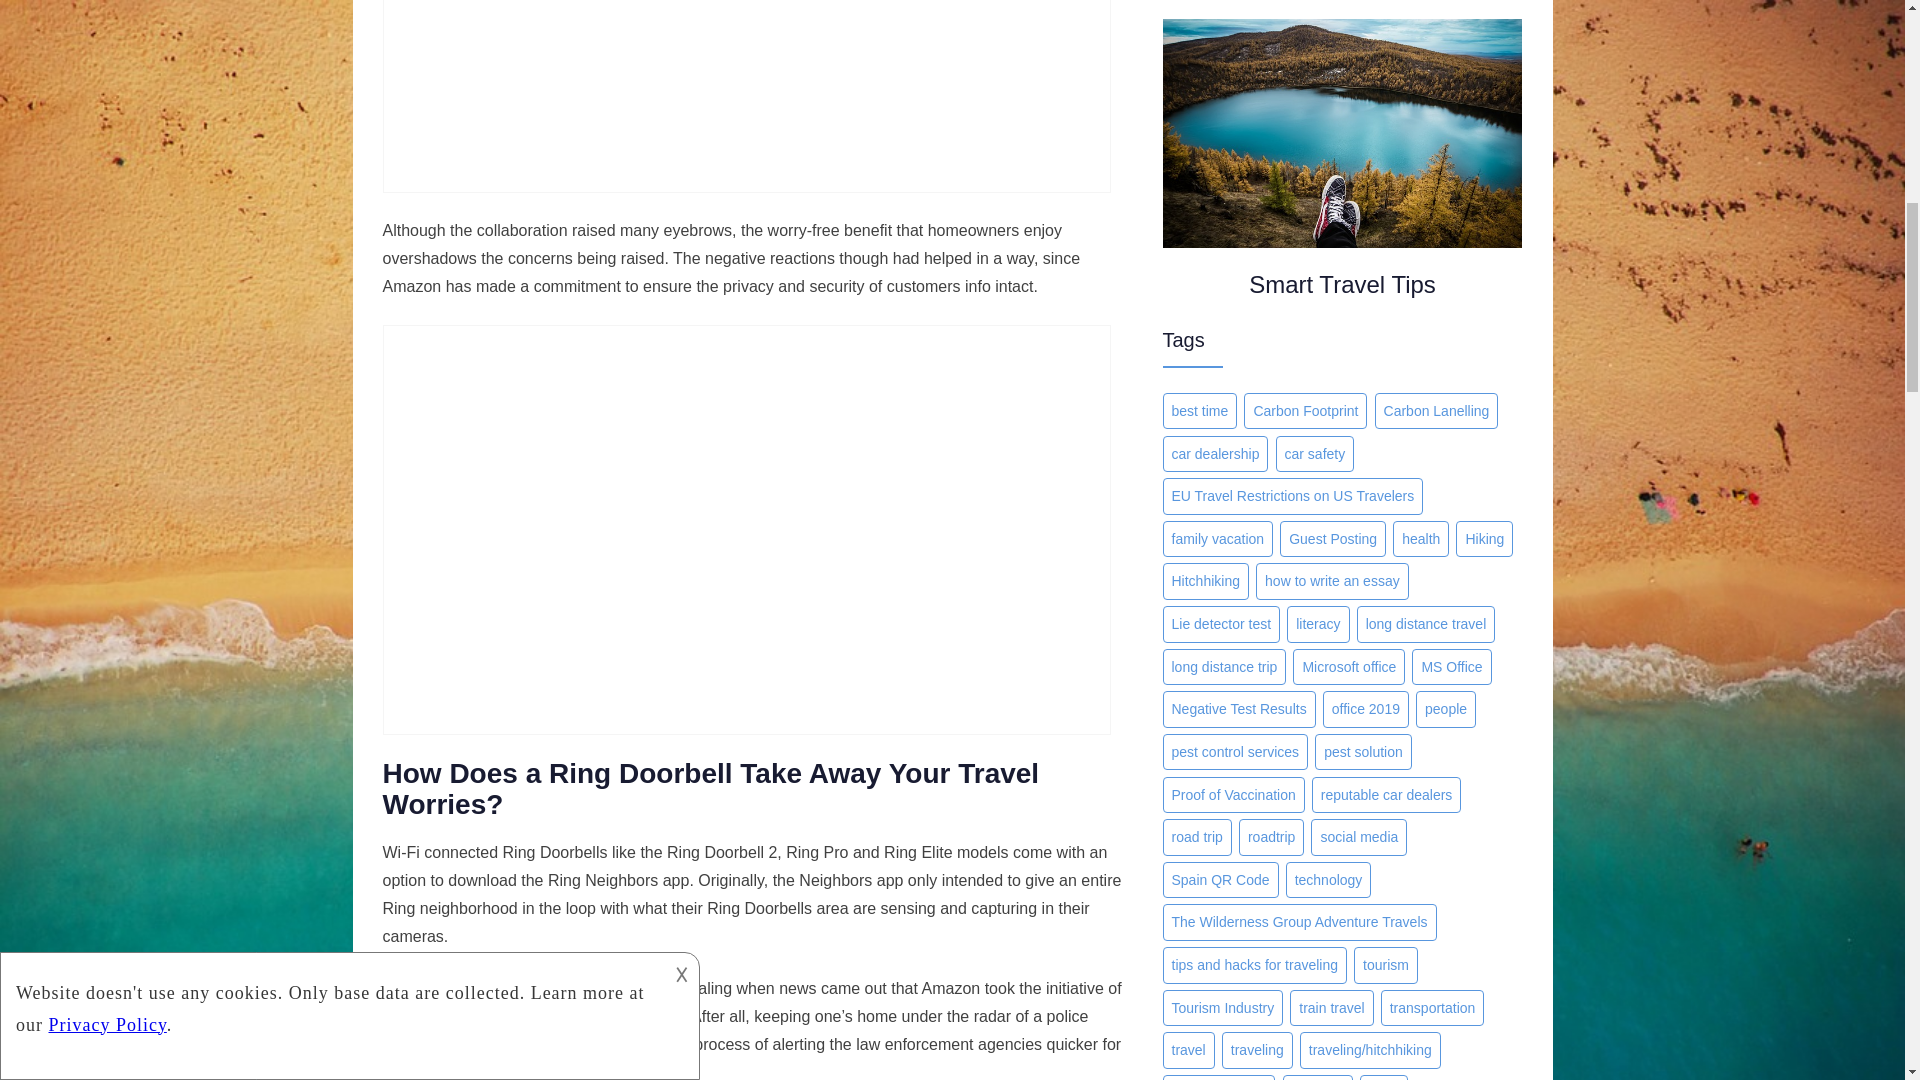 This screenshot has width=1920, height=1080. I want to click on Carbon Footprint, so click(1306, 411).